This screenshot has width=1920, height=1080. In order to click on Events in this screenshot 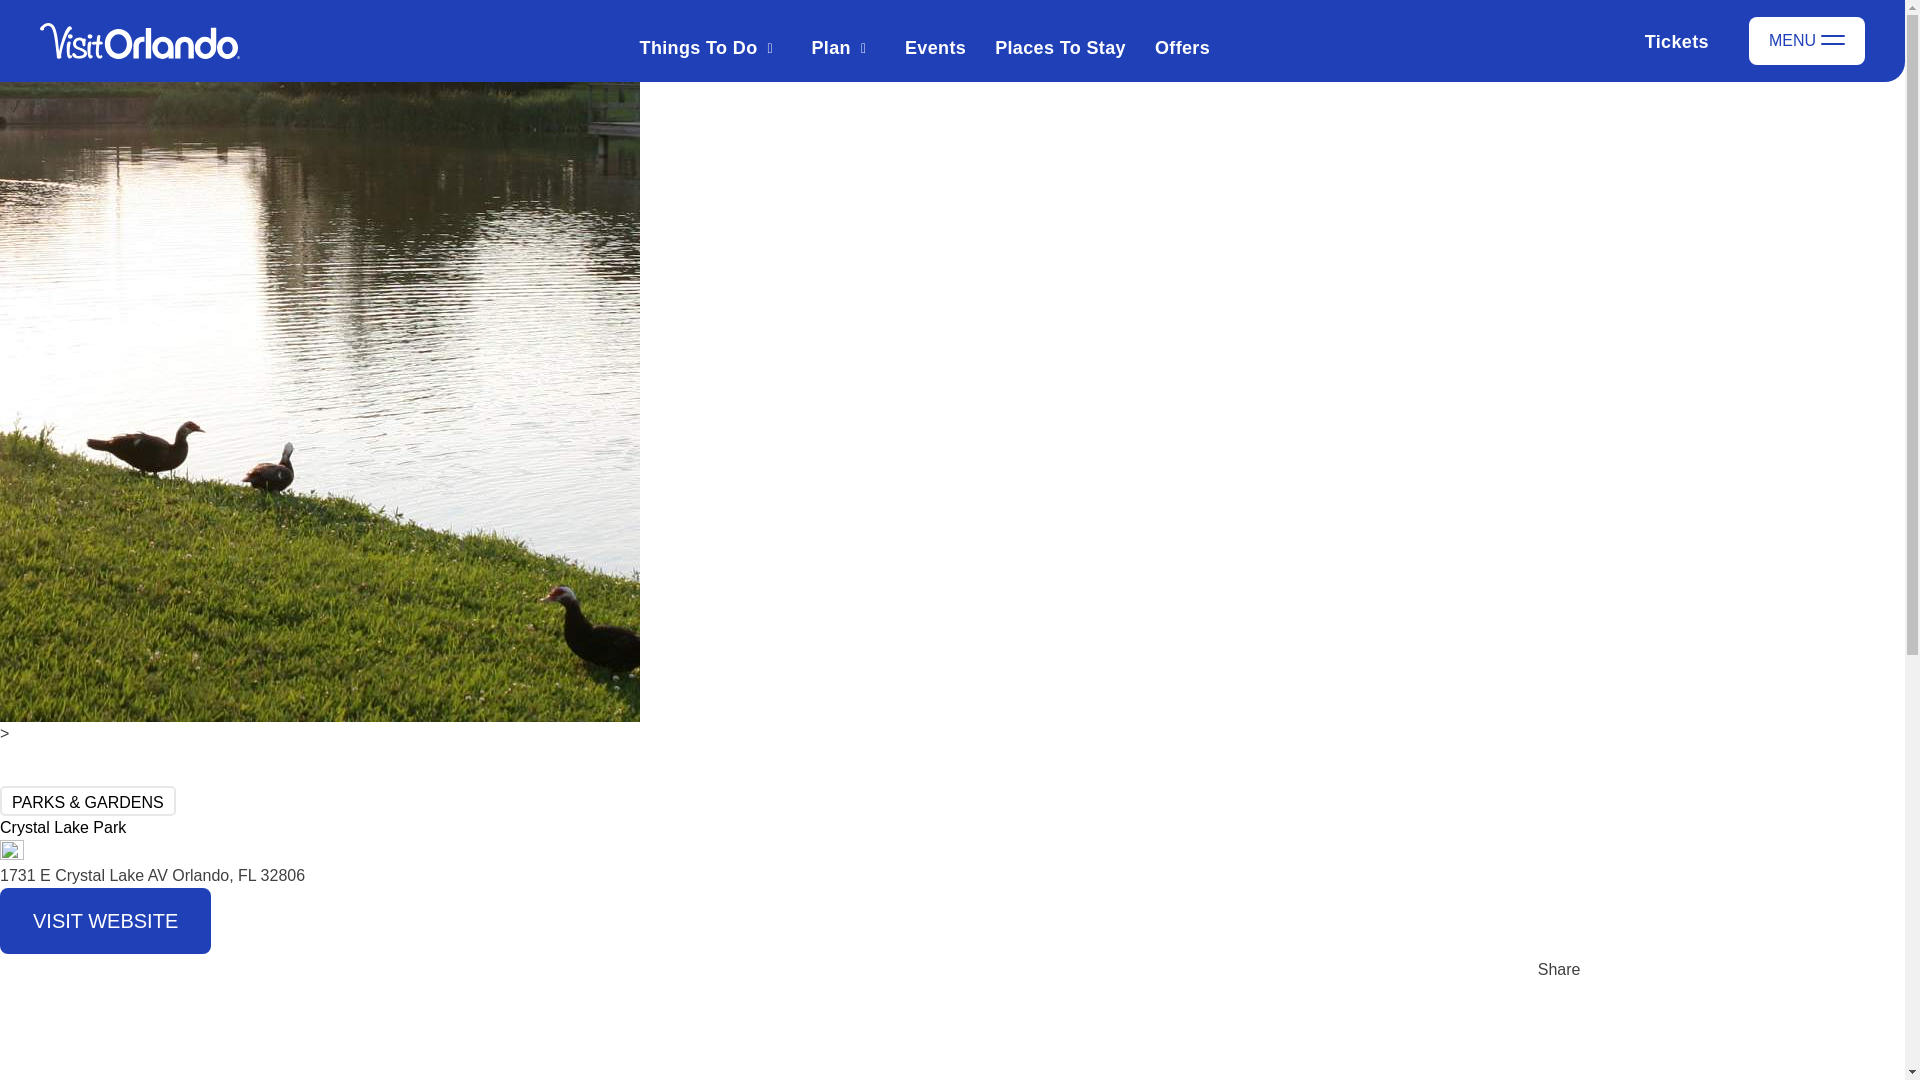, I will do `click(934, 48)`.